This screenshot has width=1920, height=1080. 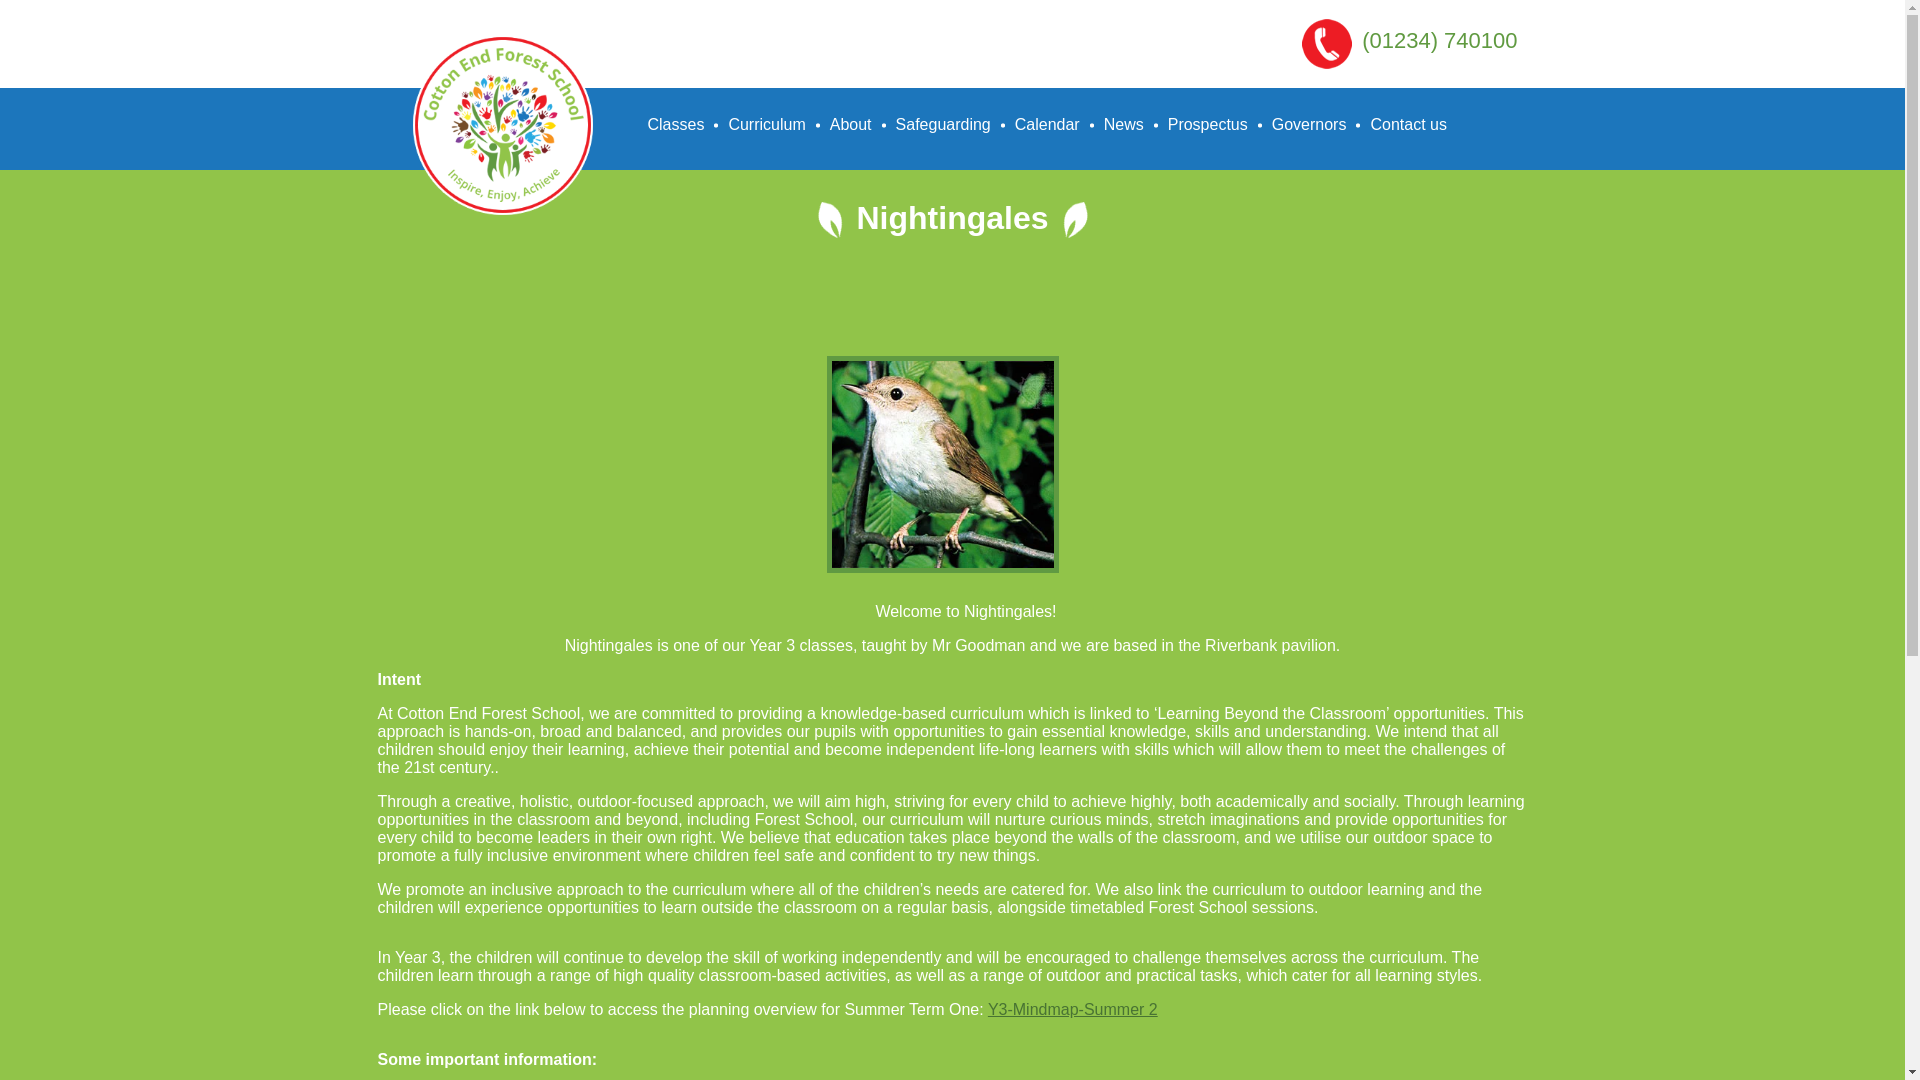 I want to click on Safeguarding, so click(x=943, y=124).